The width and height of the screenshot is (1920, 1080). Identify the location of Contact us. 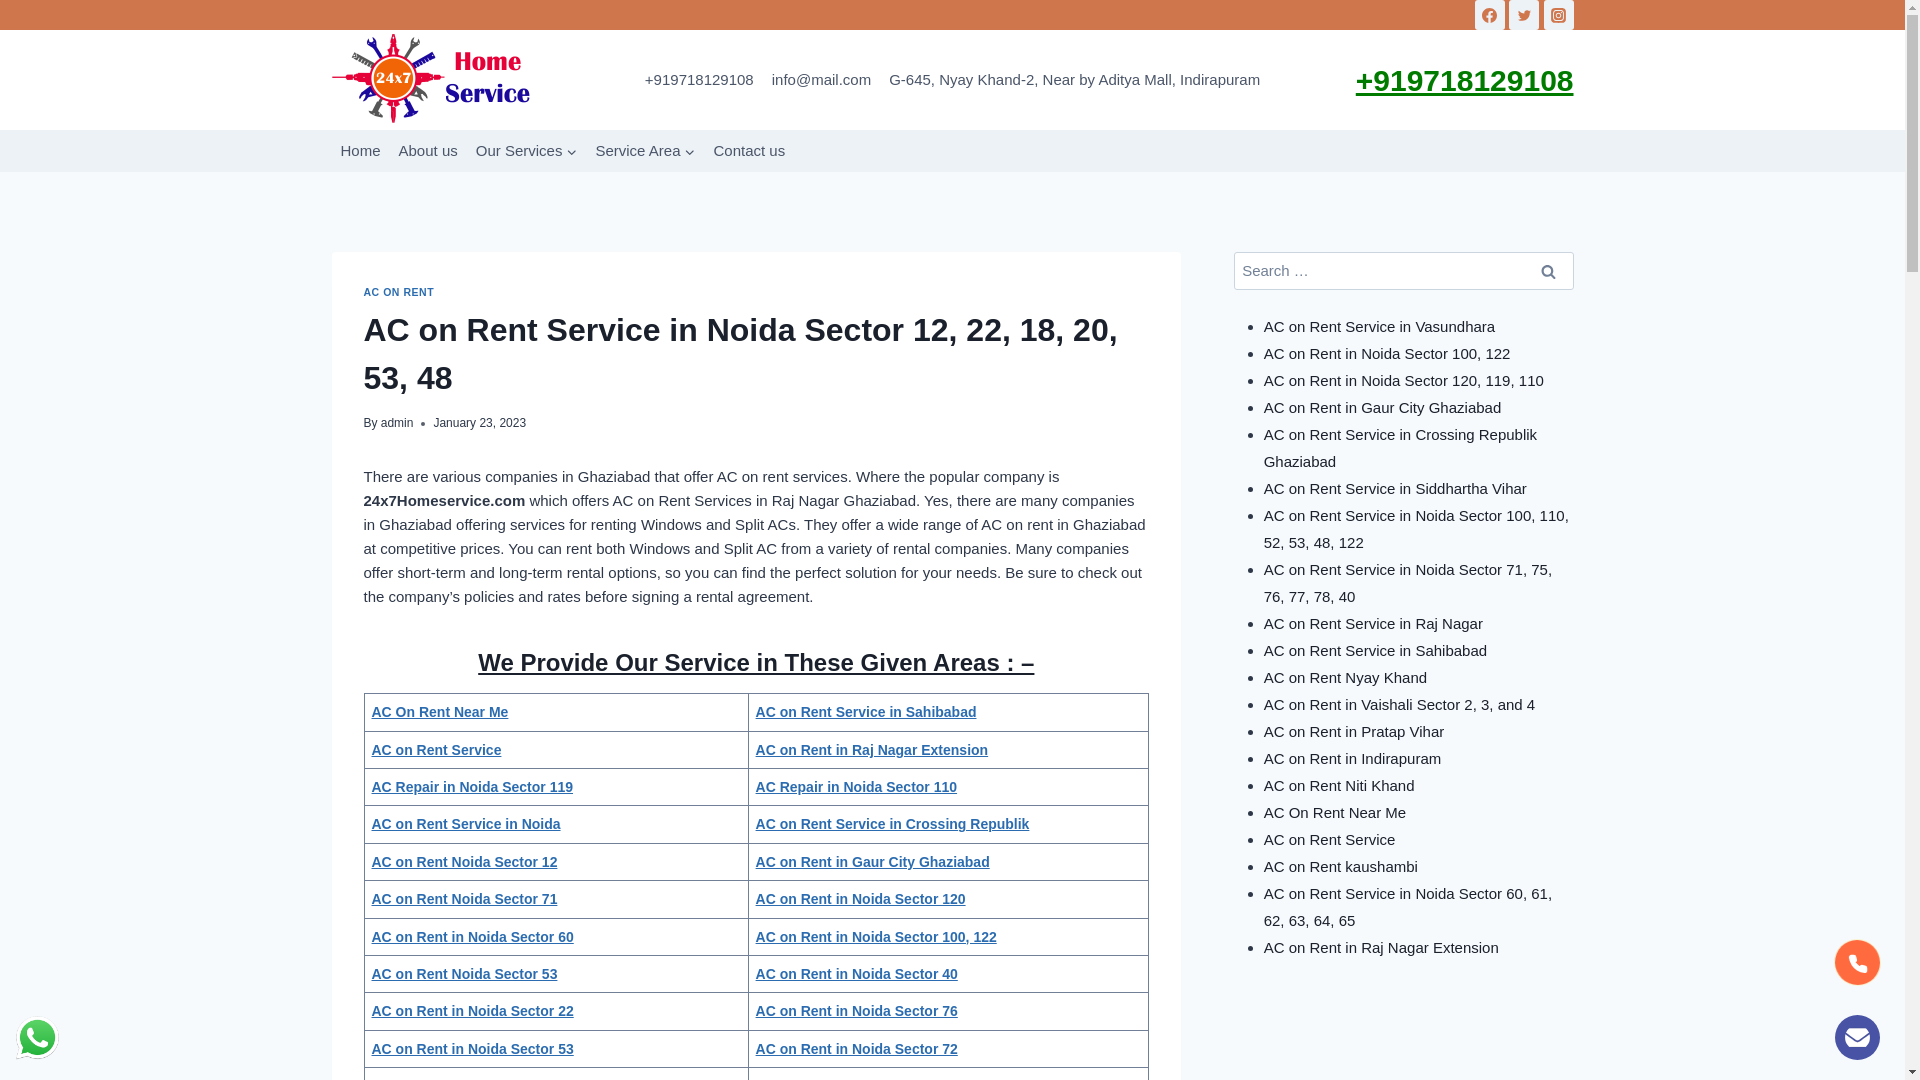
(749, 151).